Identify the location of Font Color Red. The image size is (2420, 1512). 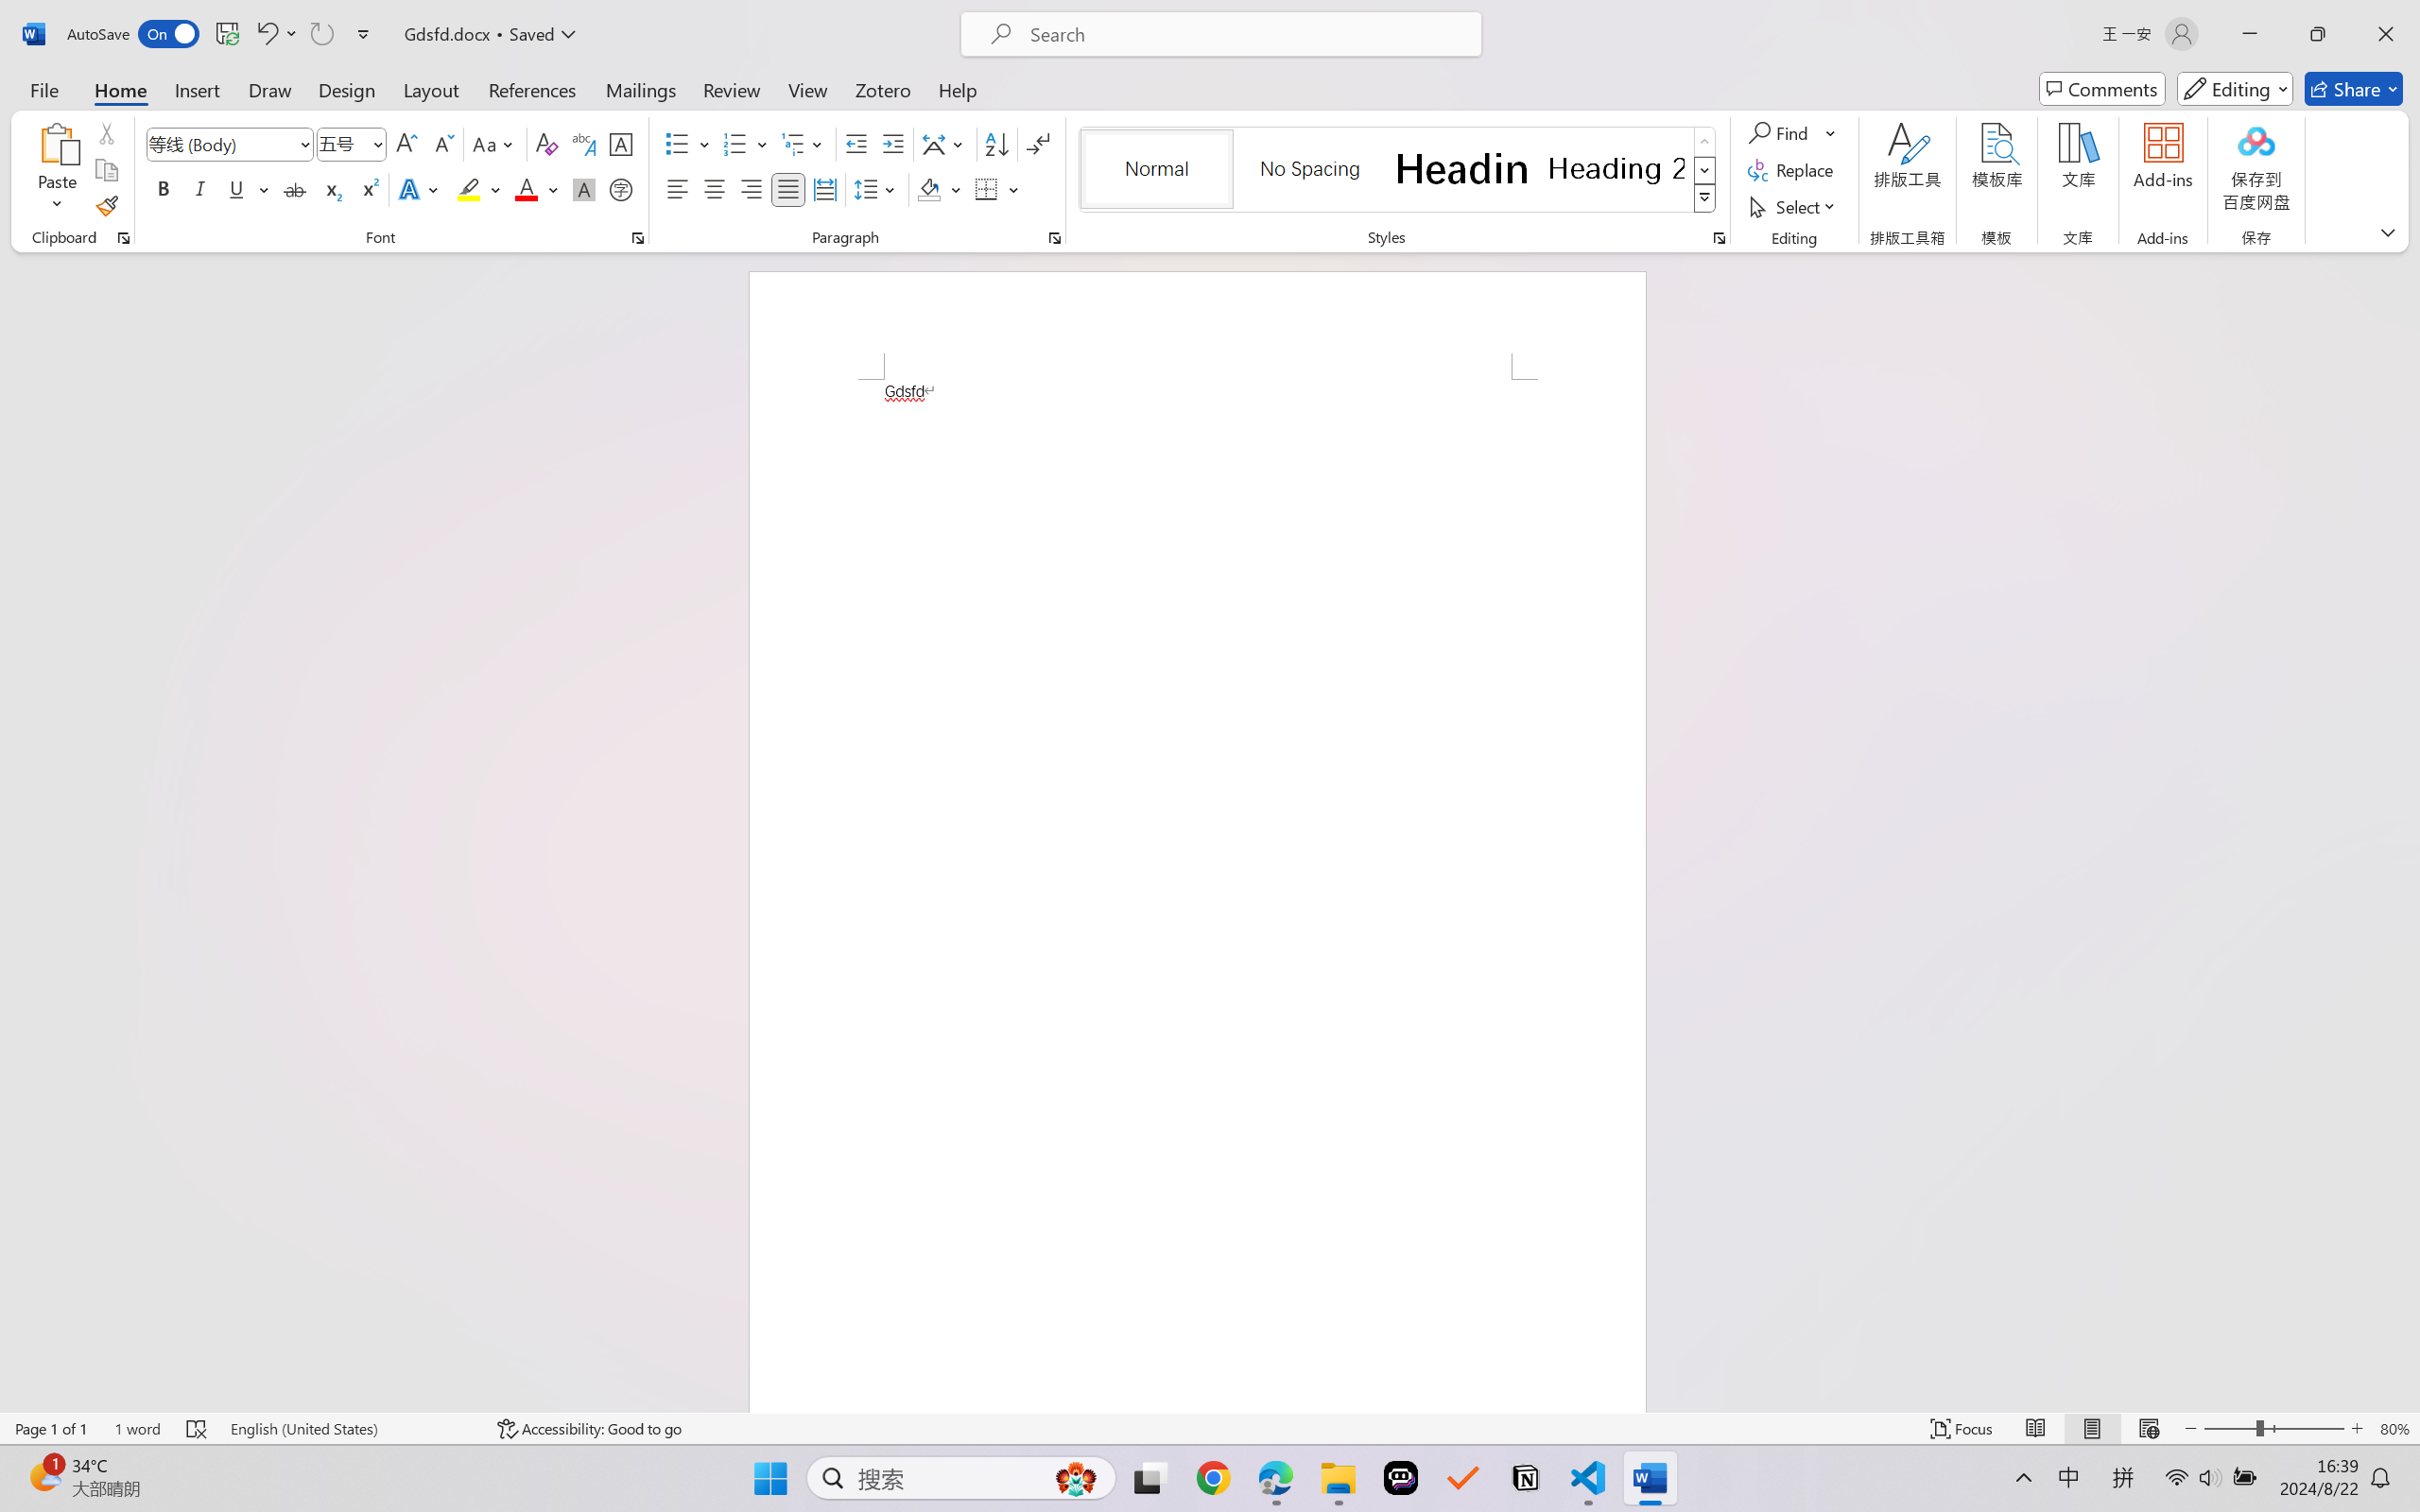
(527, 189).